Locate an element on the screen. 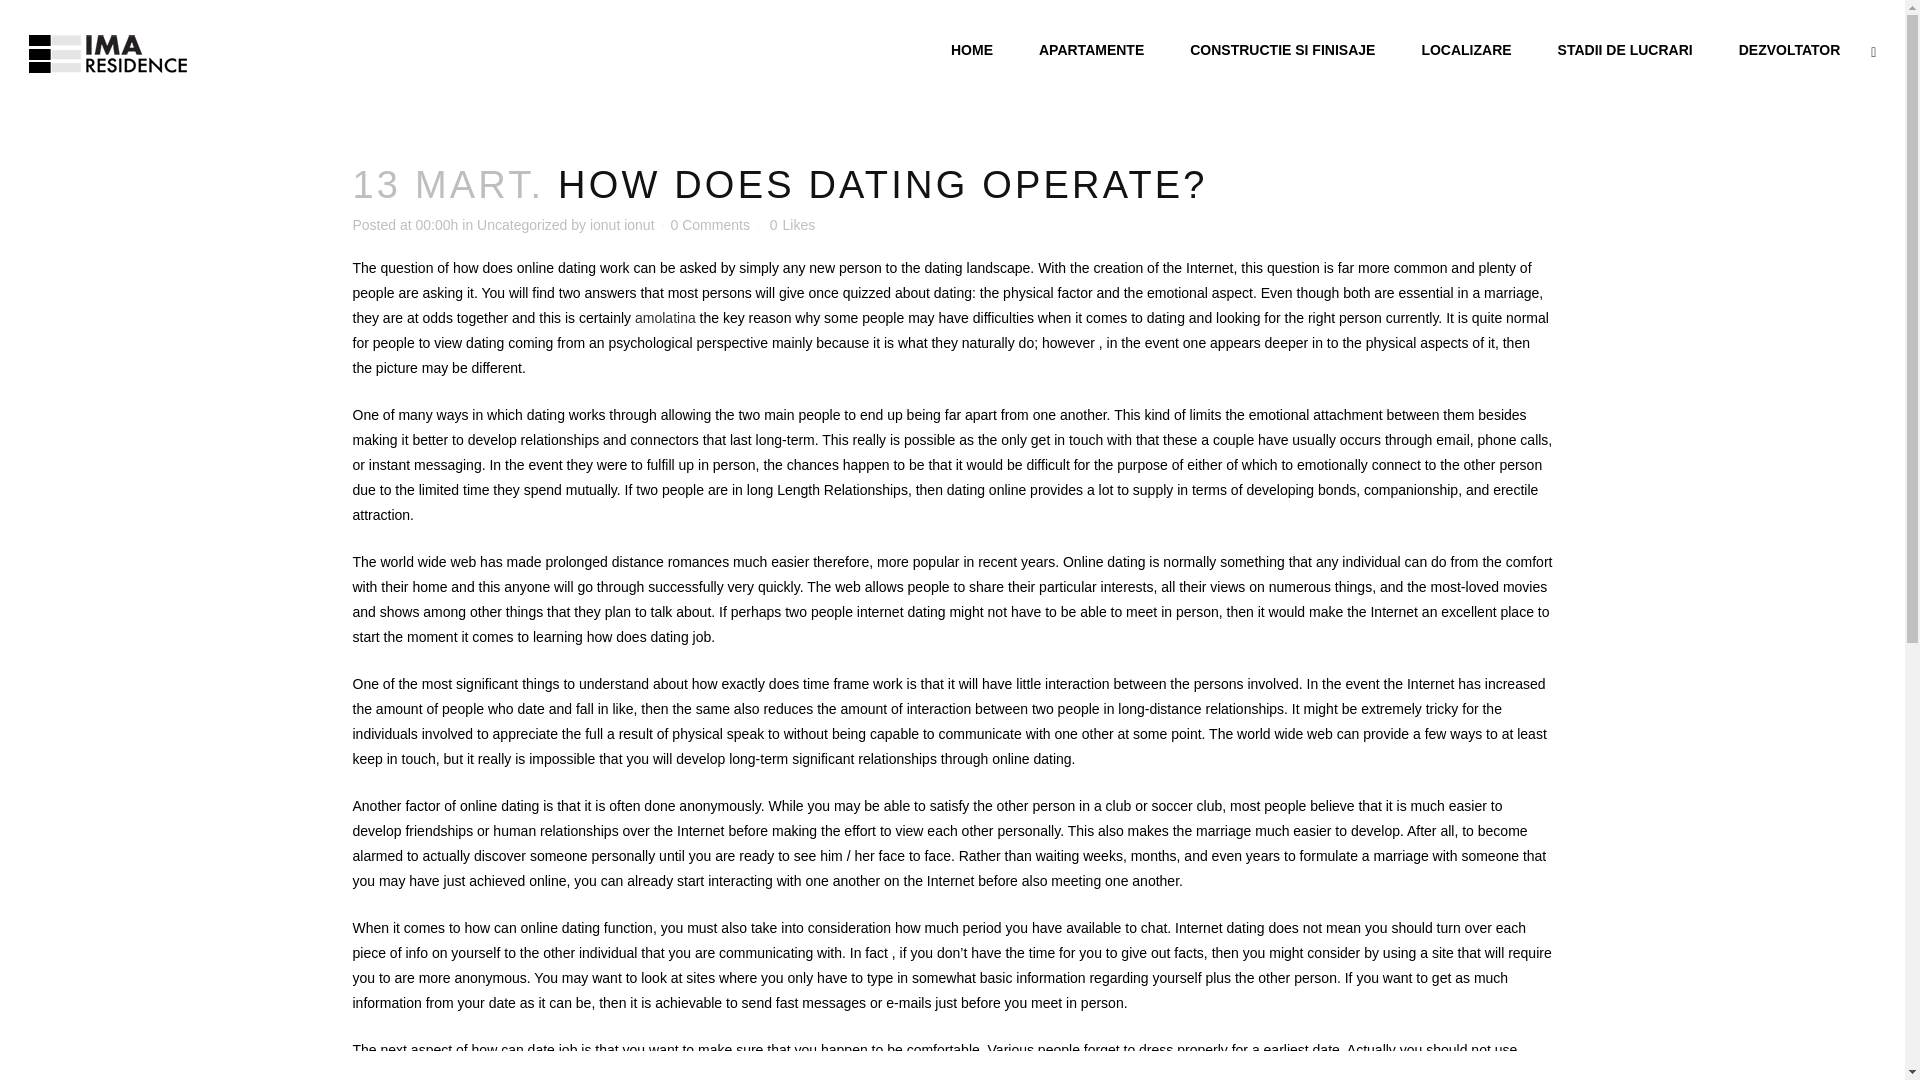  DEZVOLTATOR is located at coordinates (1790, 50).